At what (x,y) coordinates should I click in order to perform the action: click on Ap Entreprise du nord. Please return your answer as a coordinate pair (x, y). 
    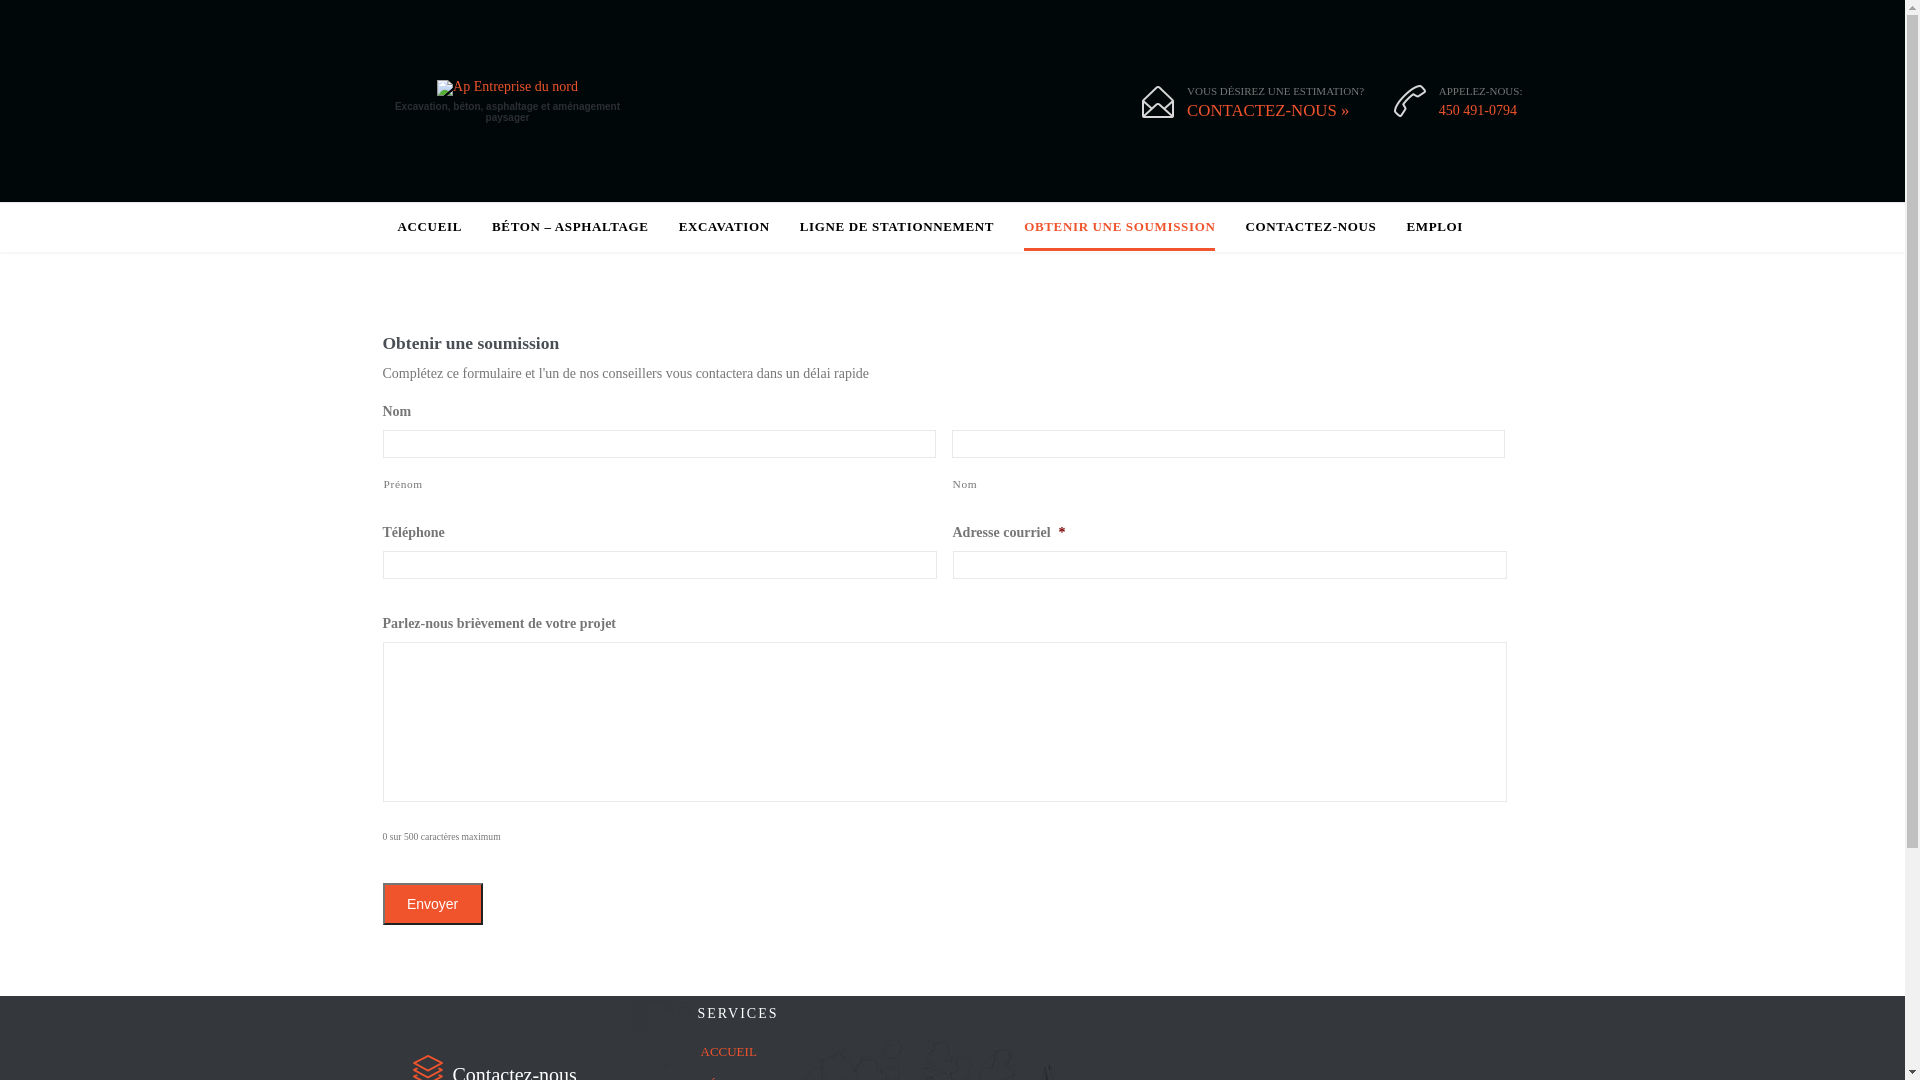
    Looking at the image, I should click on (507, 88).